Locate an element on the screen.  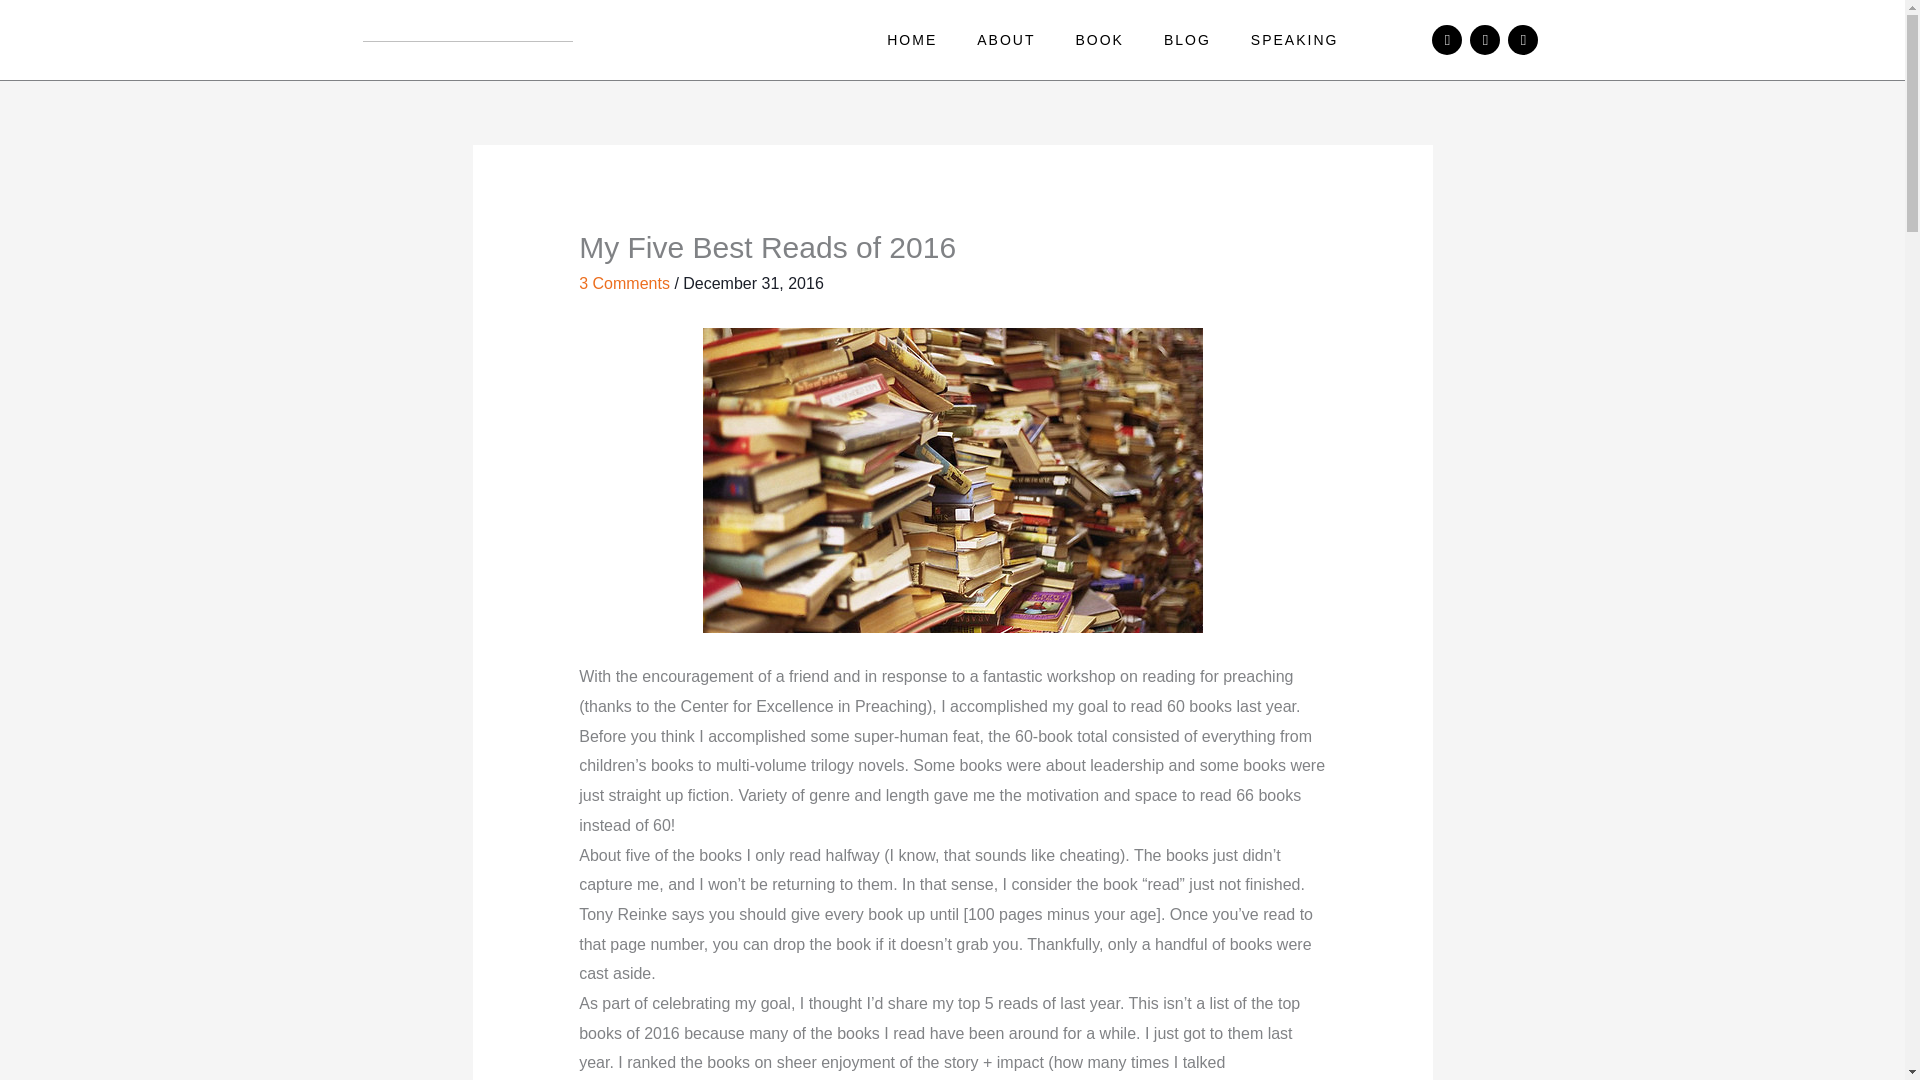
BOOK is located at coordinates (1098, 40).